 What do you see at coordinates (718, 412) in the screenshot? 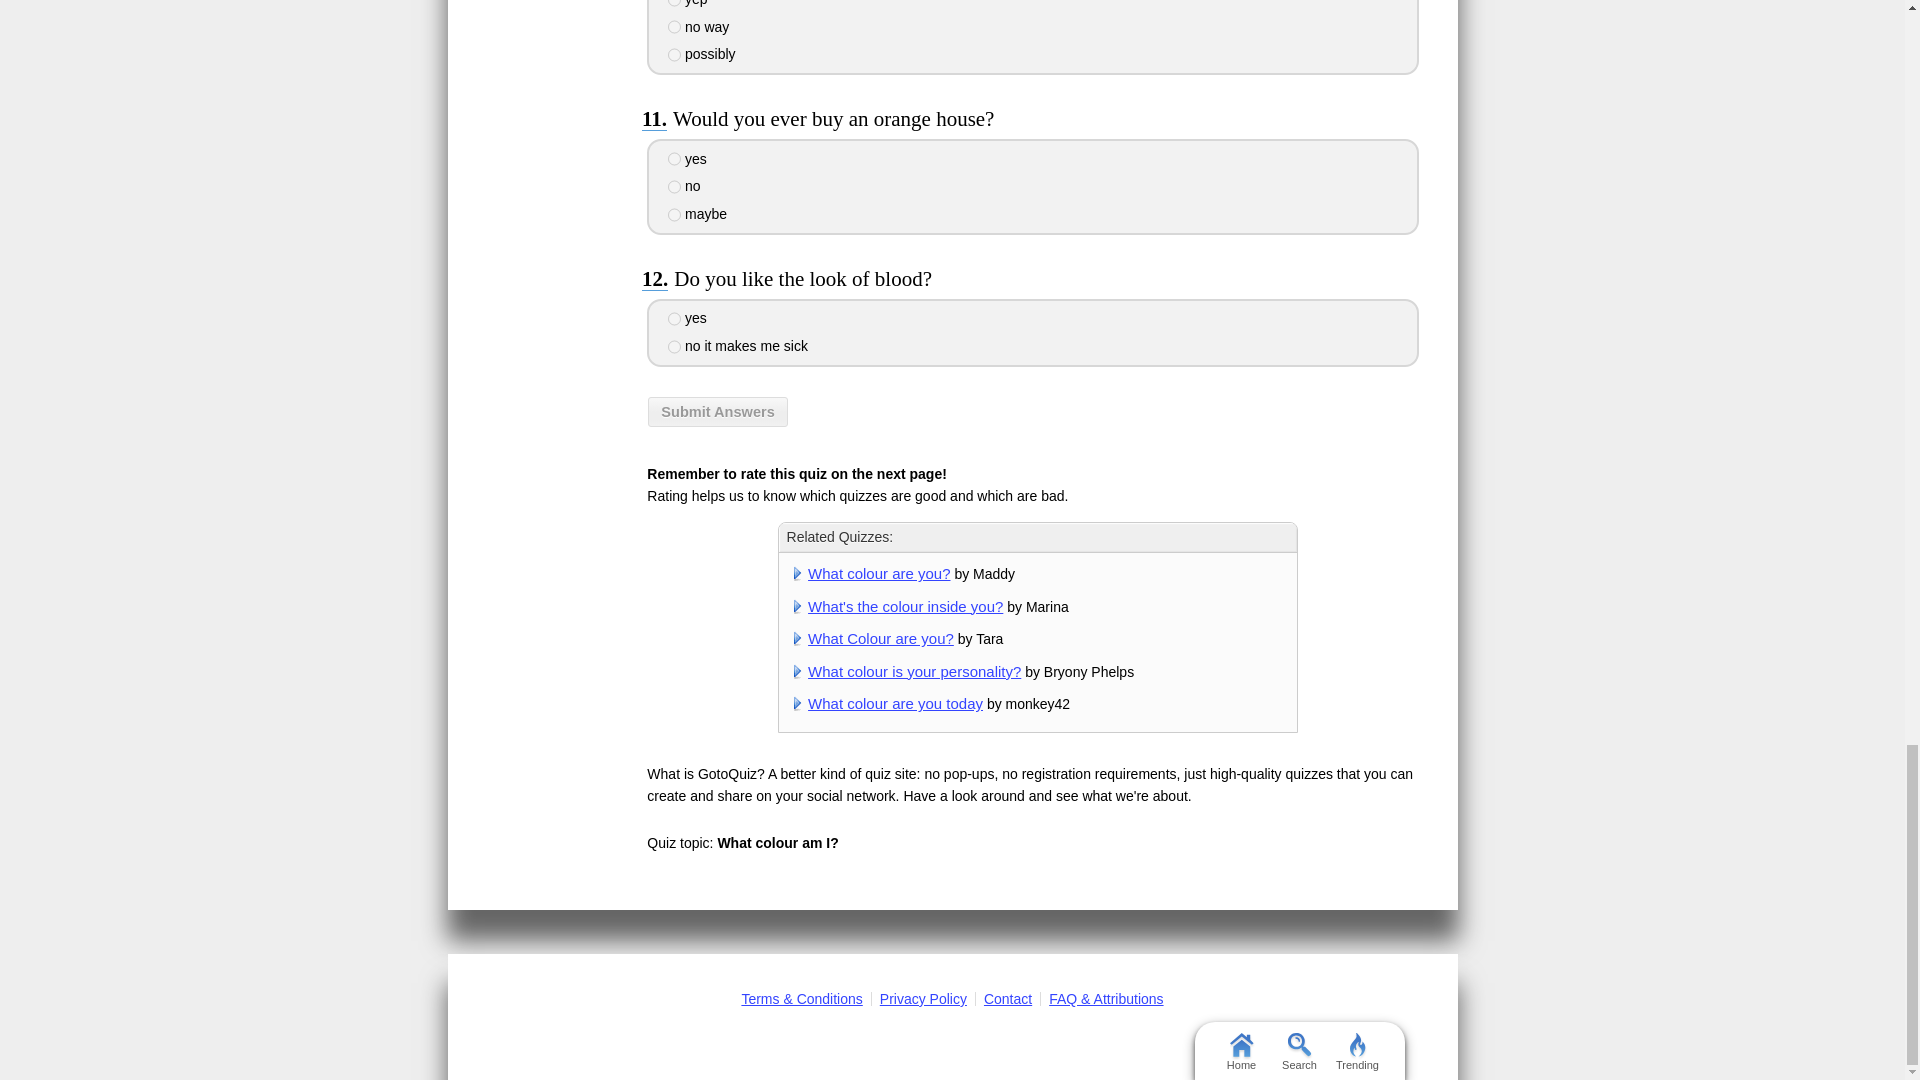
I see `Submit Answers` at bounding box center [718, 412].